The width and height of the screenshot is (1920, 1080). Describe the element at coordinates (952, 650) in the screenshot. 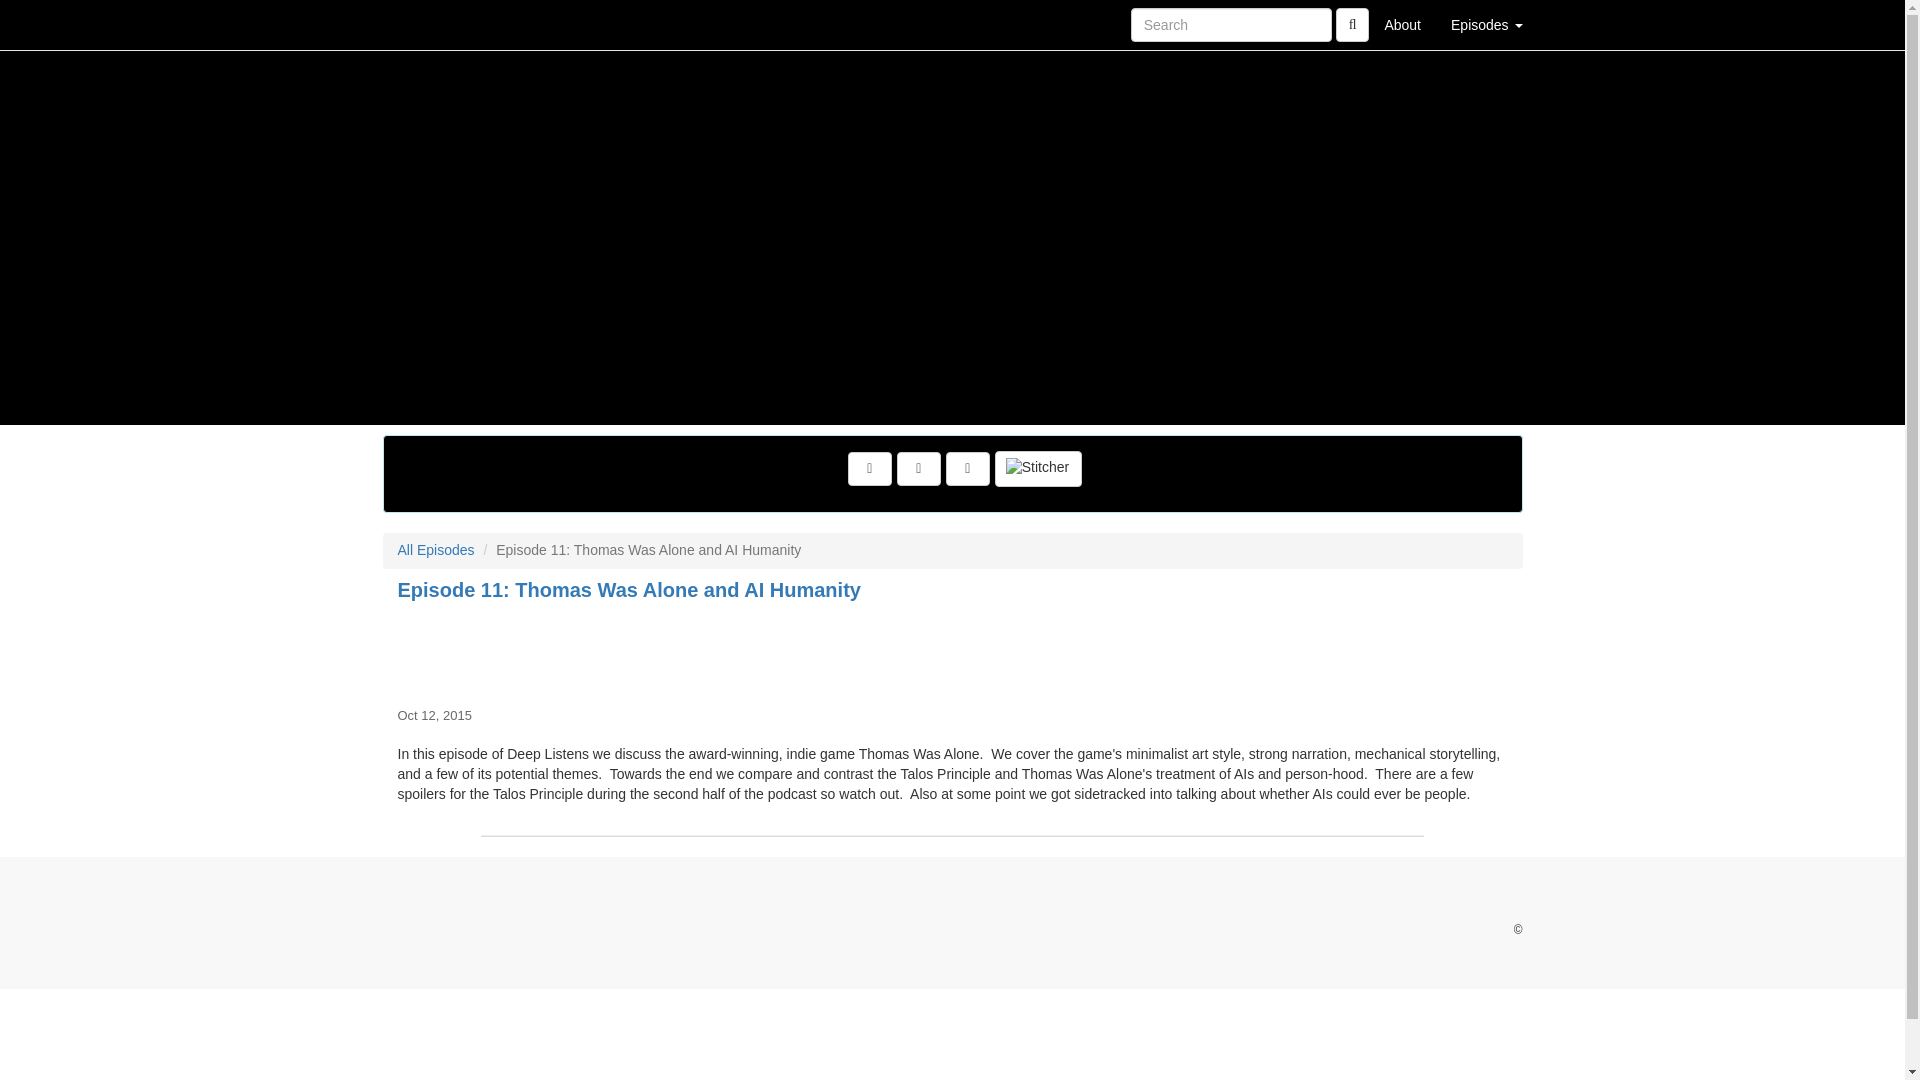

I see `Episode 11: Thomas Was Alone and AI Humanity` at that location.